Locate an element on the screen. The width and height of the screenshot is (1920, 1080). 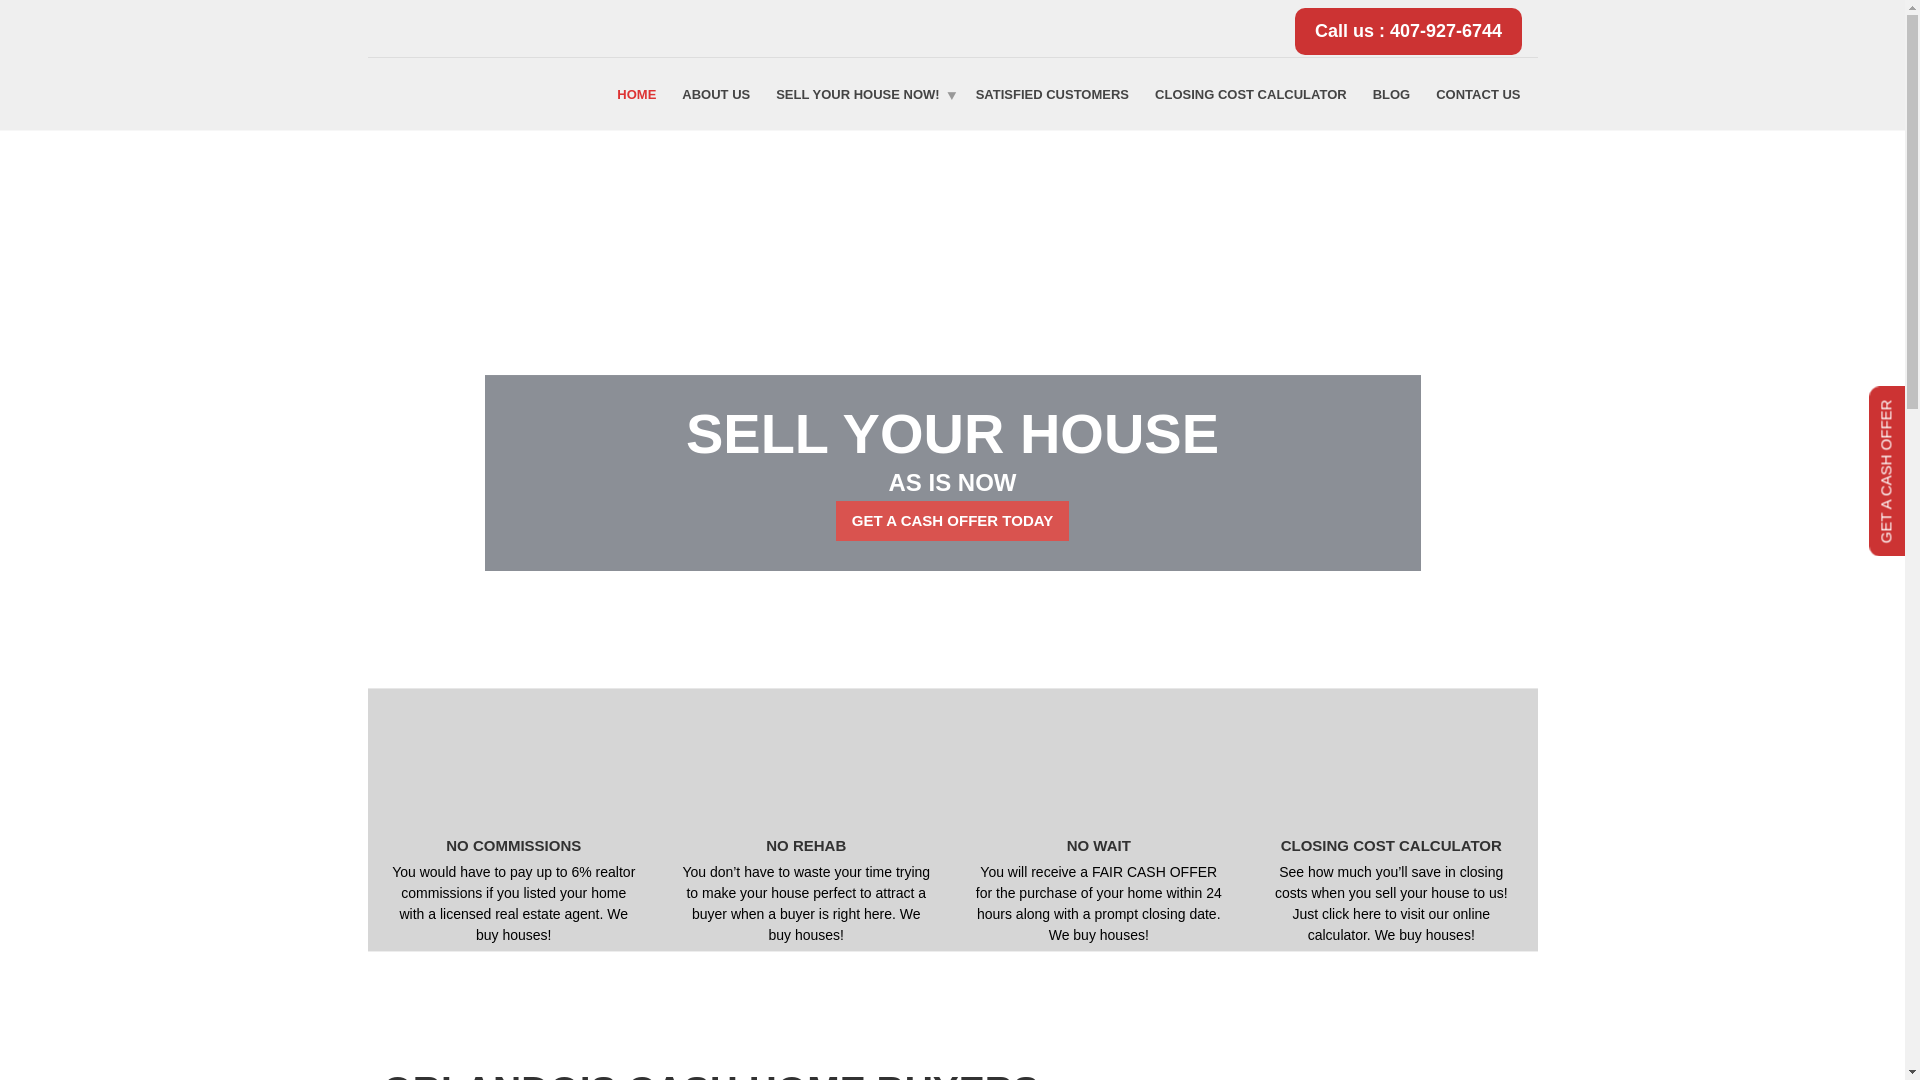
CONTACT US is located at coordinates (1477, 94).